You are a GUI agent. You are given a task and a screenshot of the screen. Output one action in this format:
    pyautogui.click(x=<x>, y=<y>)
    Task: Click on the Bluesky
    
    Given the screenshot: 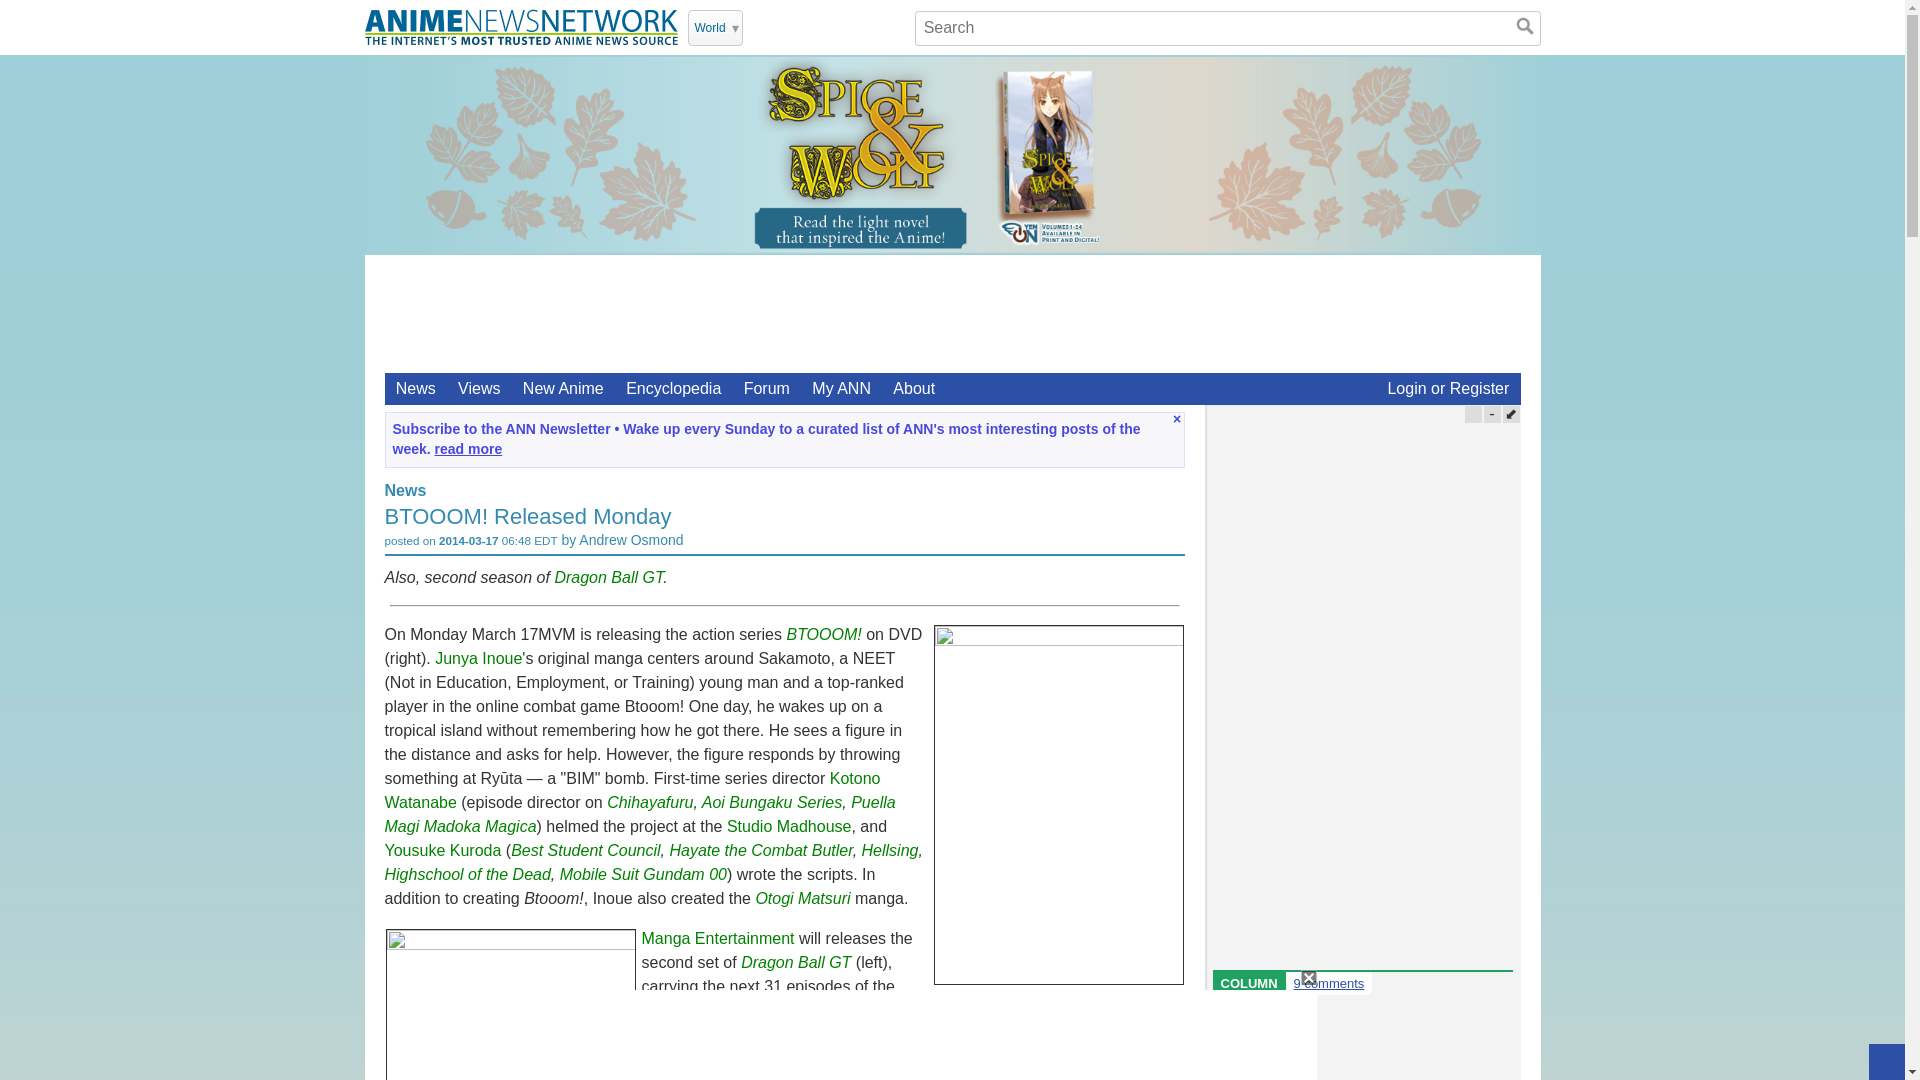 What is the action you would take?
    pyautogui.click(x=892, y=26)
    